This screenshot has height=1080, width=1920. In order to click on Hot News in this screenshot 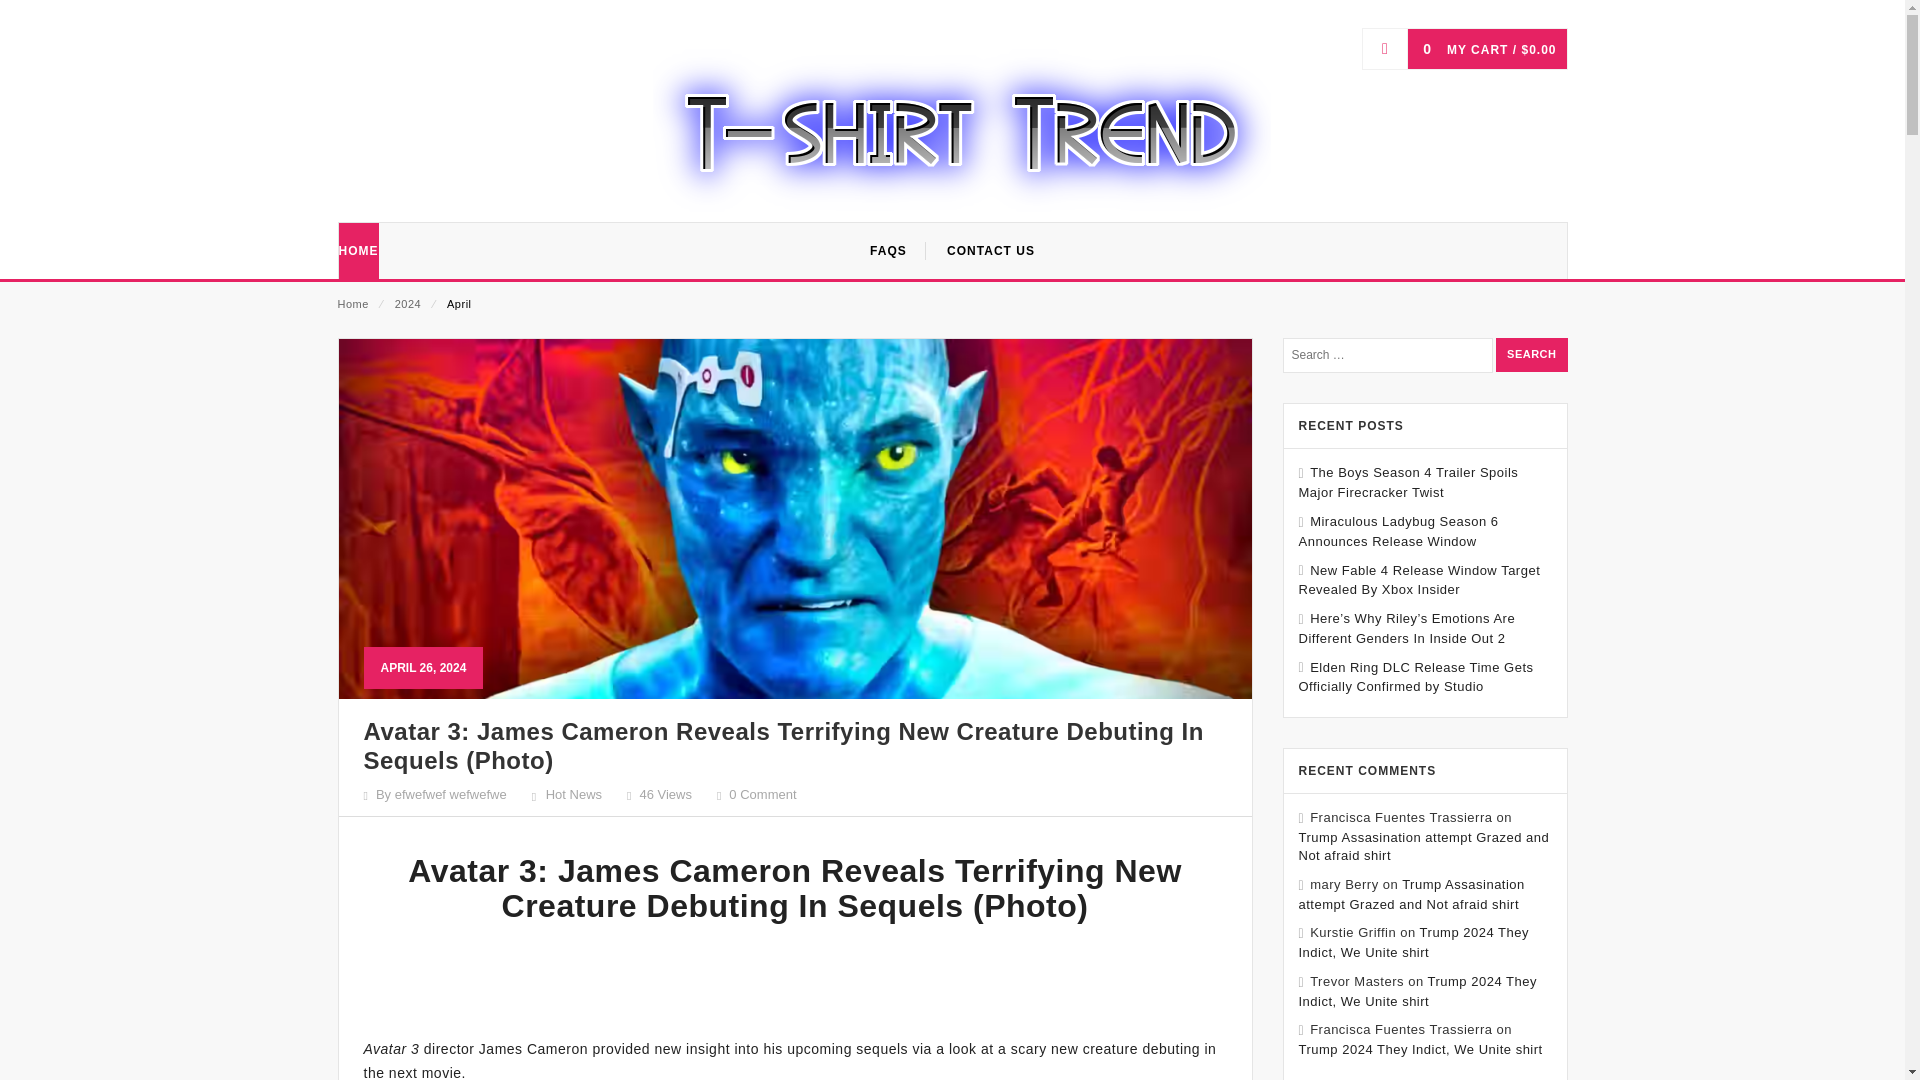, I will do `click(574, 794)`.